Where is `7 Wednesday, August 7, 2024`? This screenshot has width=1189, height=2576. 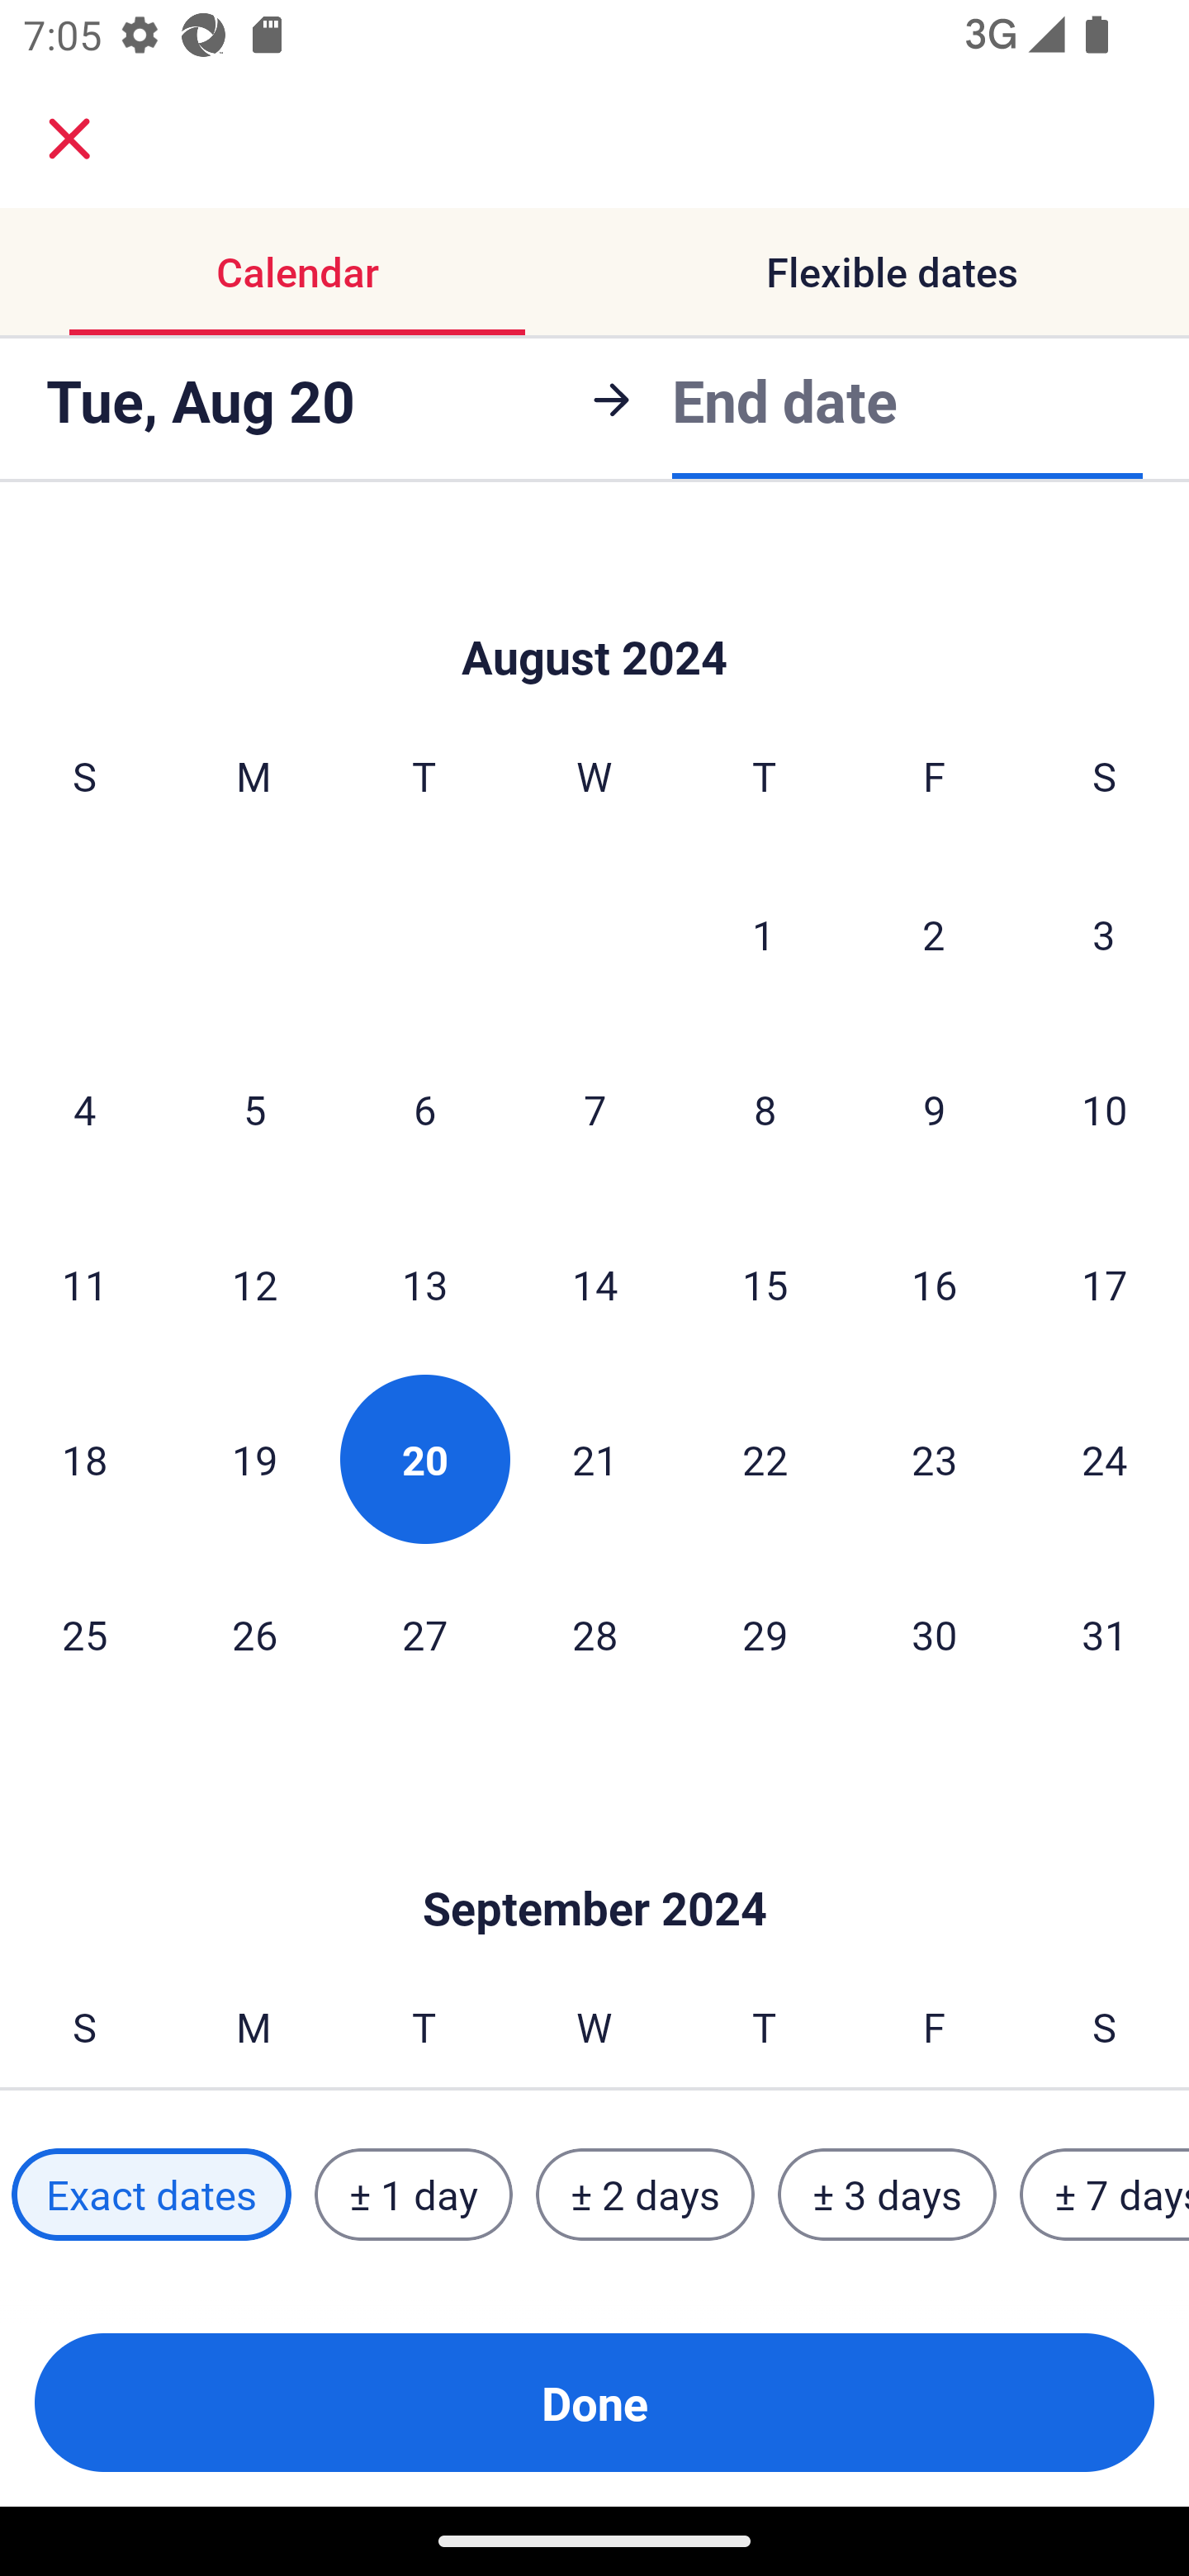 7 Wednesday, August 7, 2024 is located at coordinates (594, 1108).